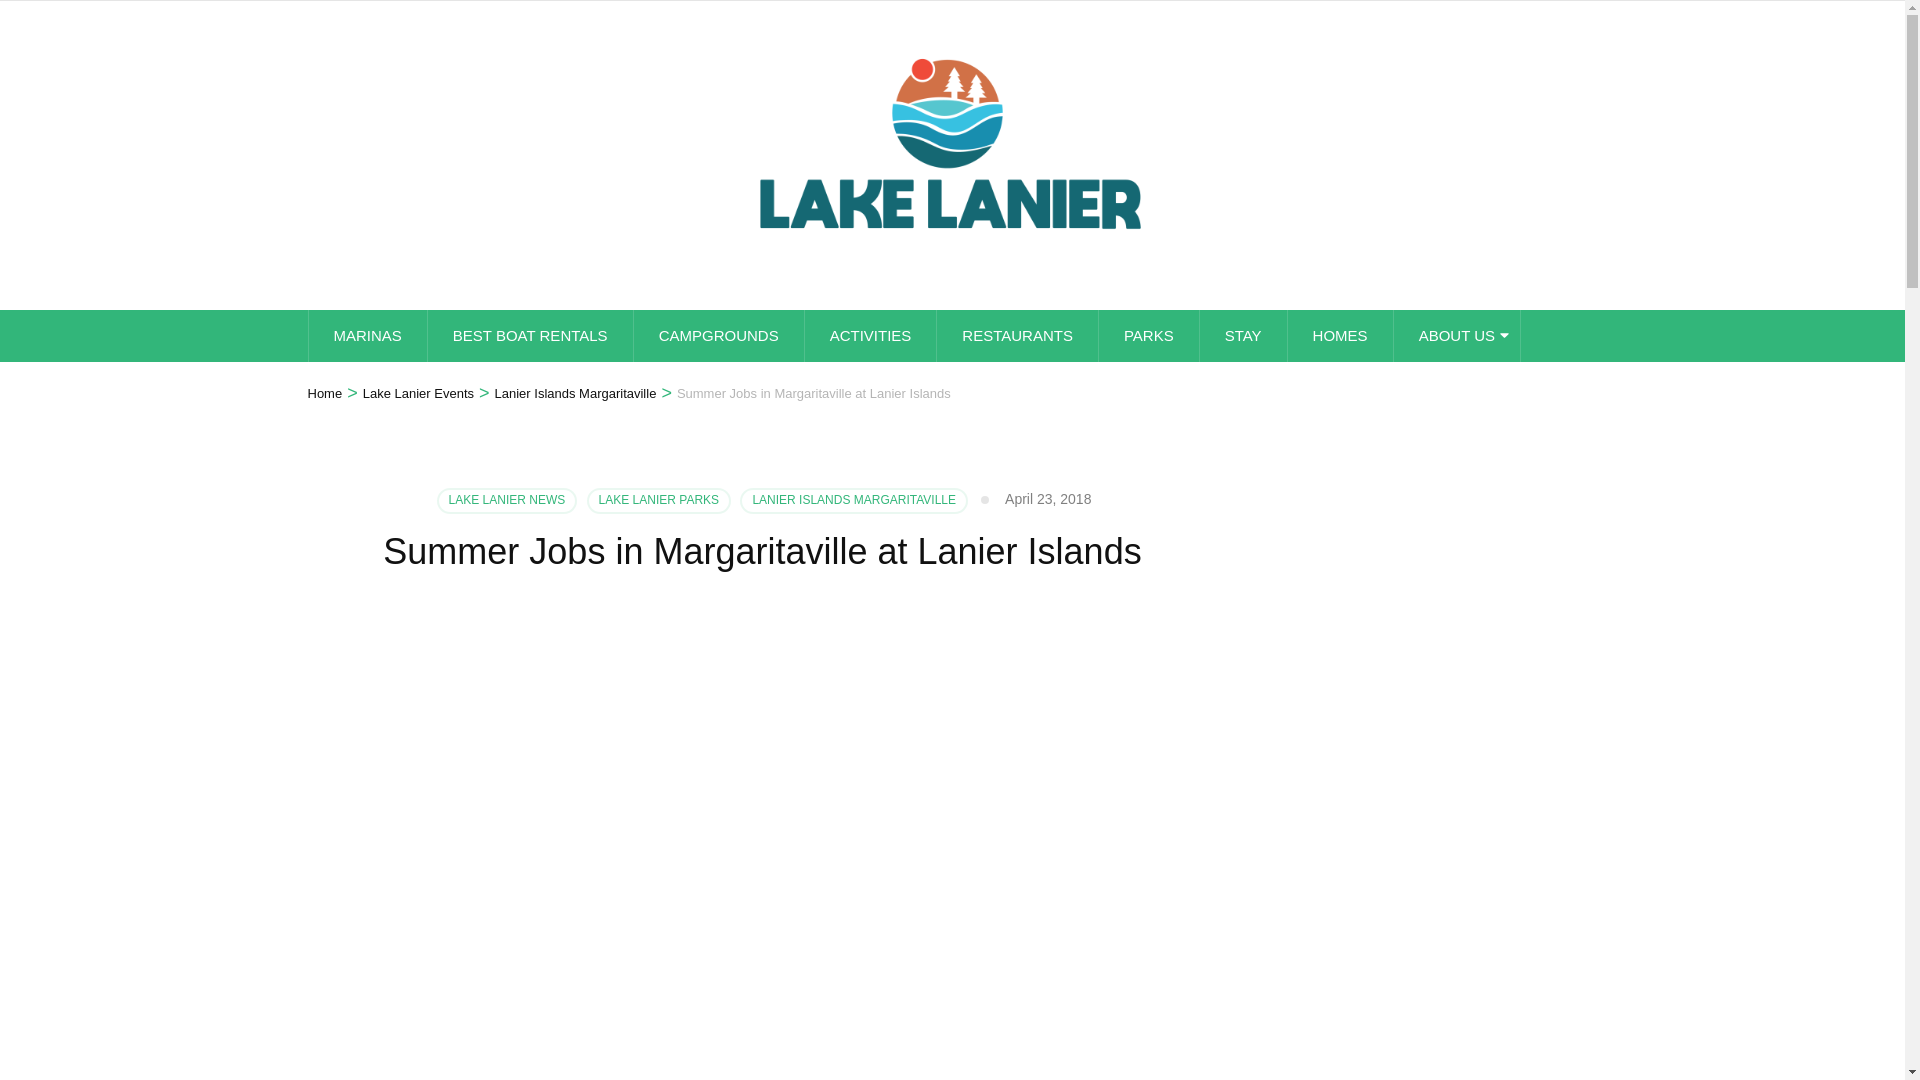  I want to click on RESTAURANTS, so click(1017, 335).